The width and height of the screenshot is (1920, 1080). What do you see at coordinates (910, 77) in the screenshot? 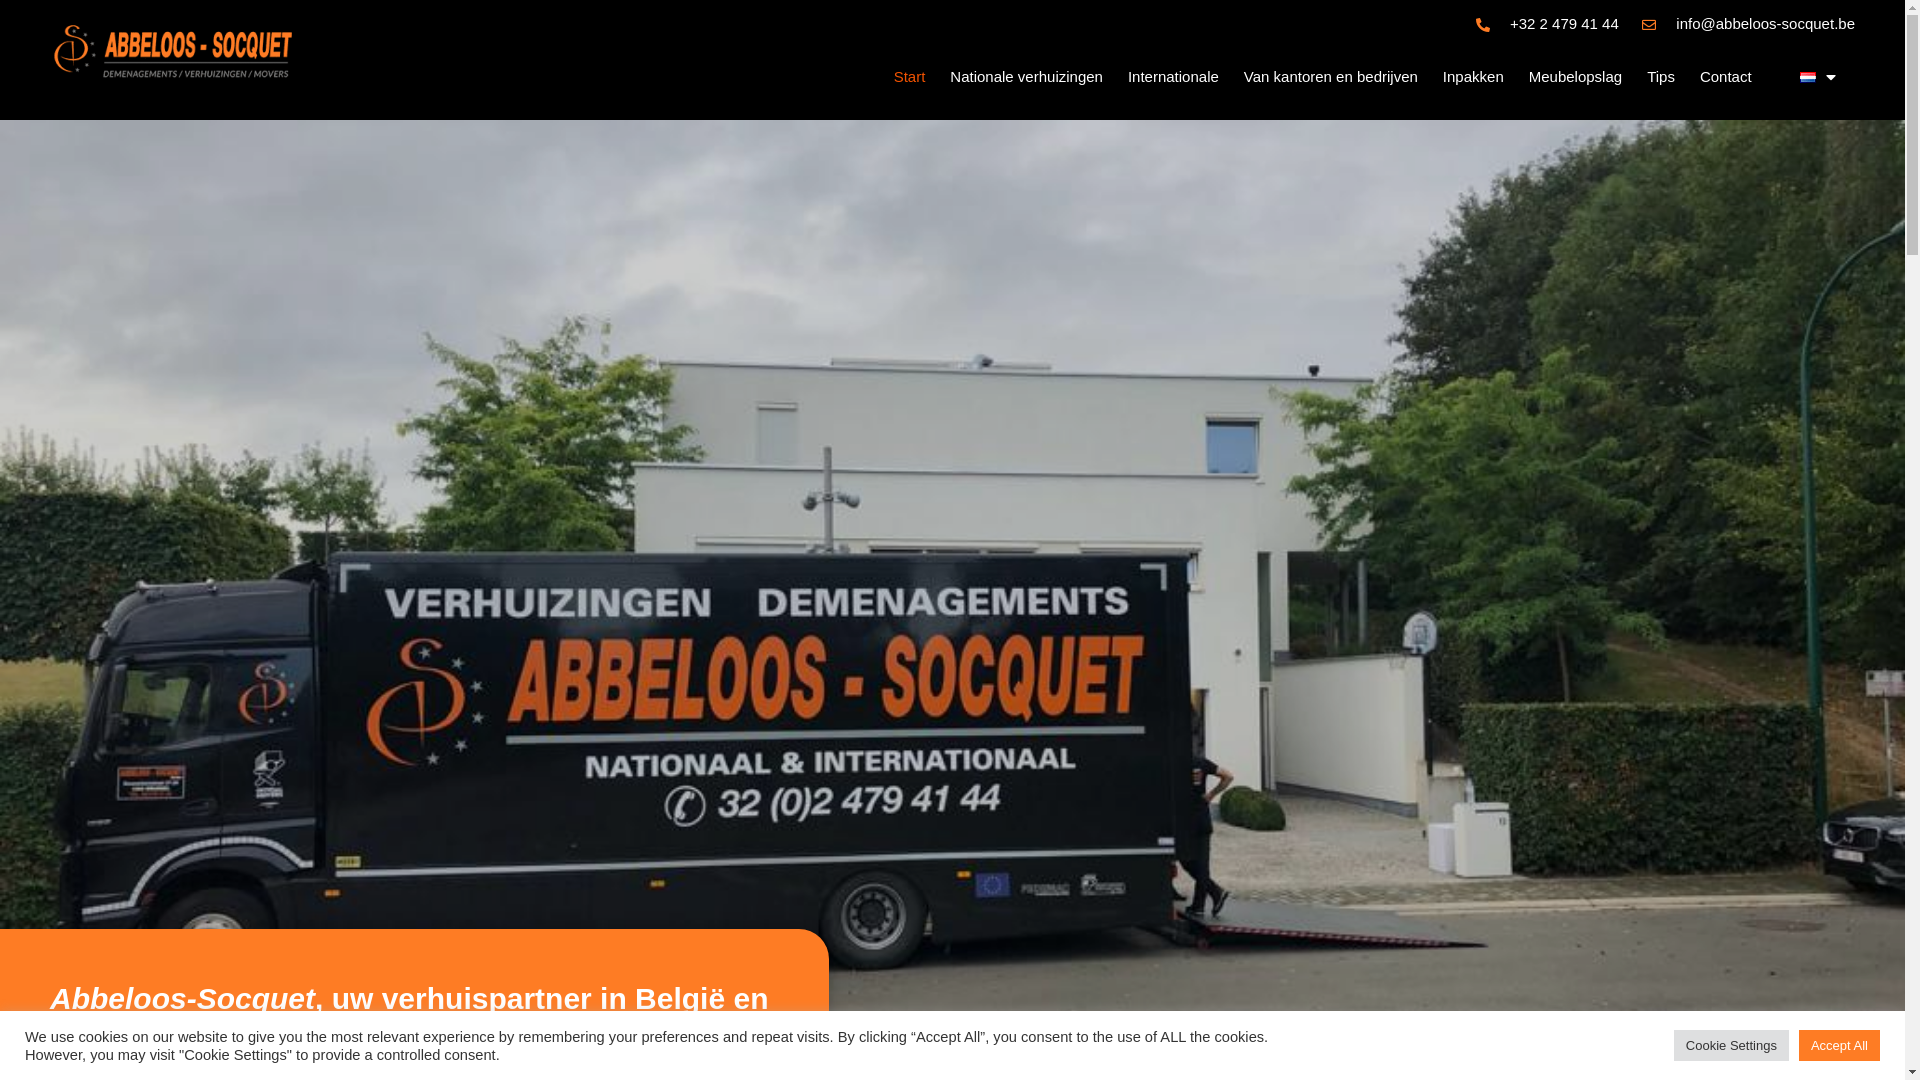
I see `Start` at bounding box center [910, 77].